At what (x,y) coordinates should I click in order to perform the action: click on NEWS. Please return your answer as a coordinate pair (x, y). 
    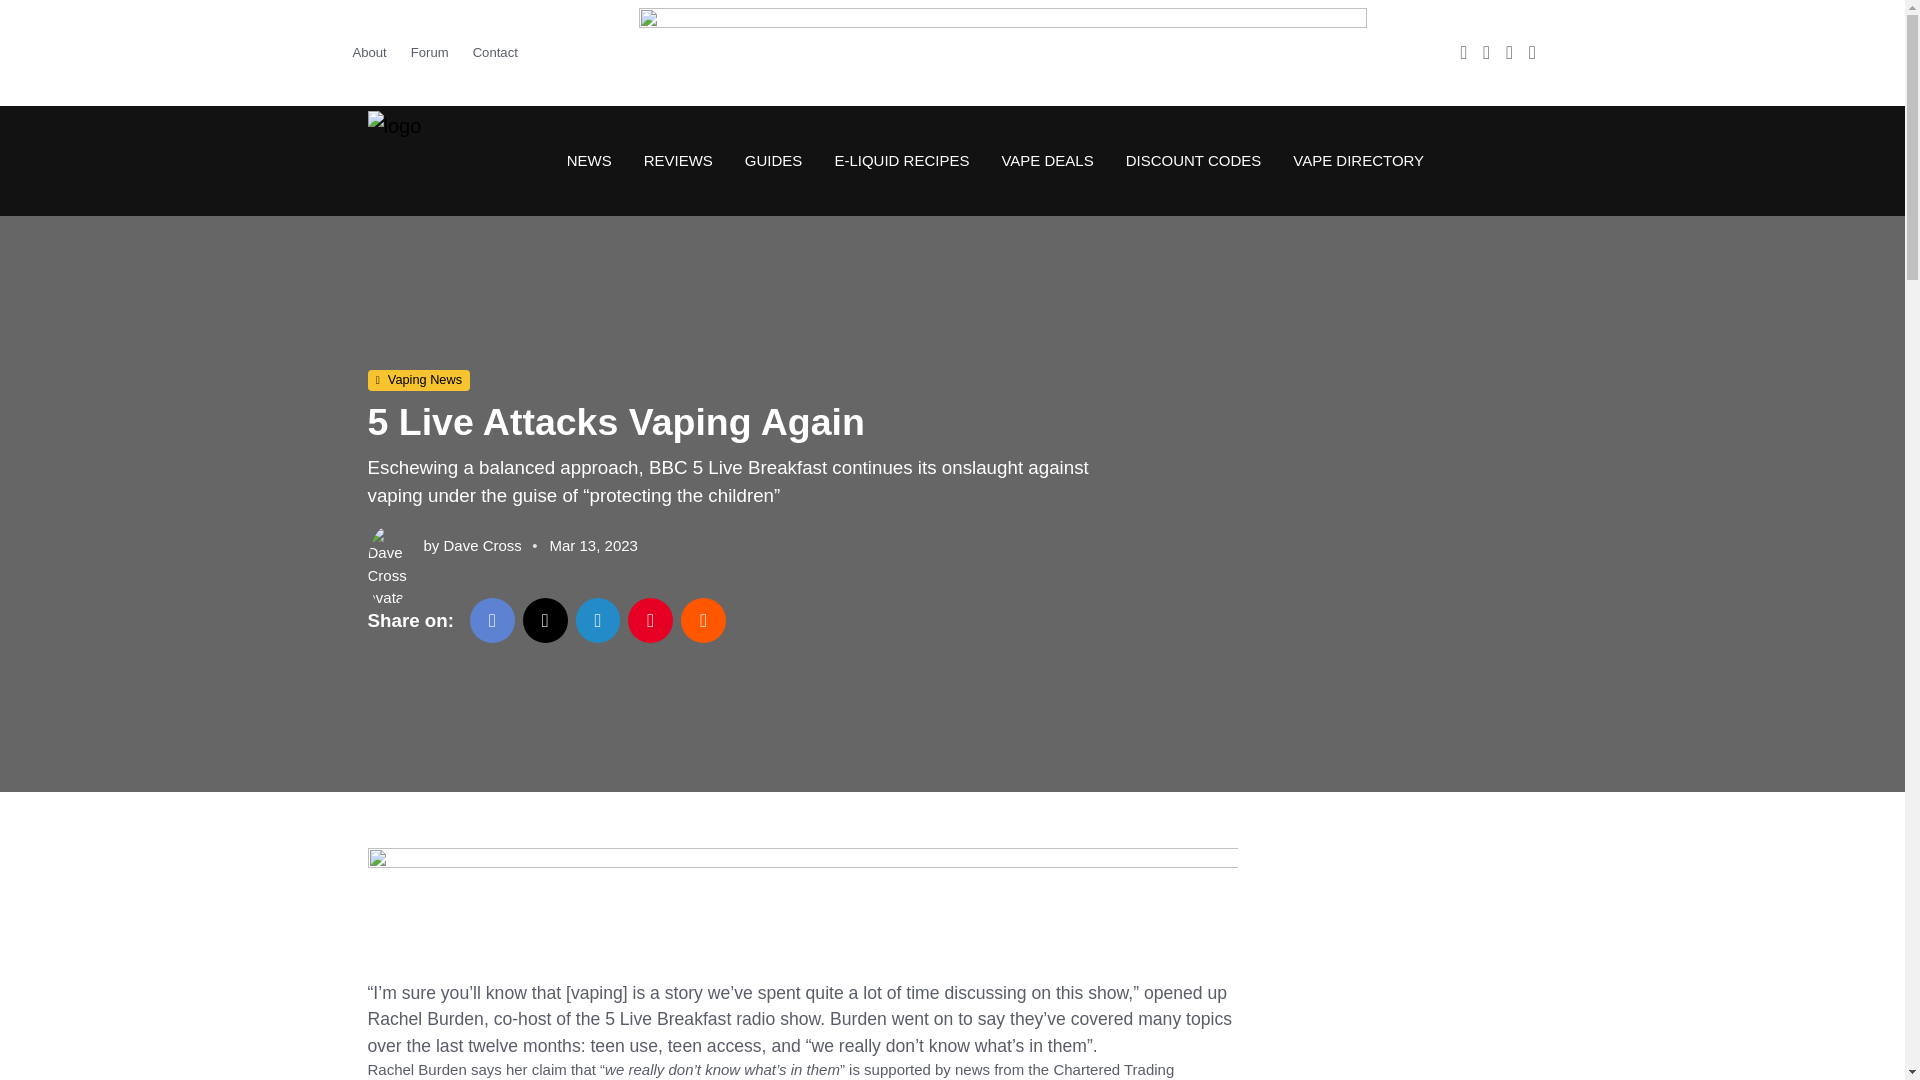
    Looking at the image, I should click on (589, 160).